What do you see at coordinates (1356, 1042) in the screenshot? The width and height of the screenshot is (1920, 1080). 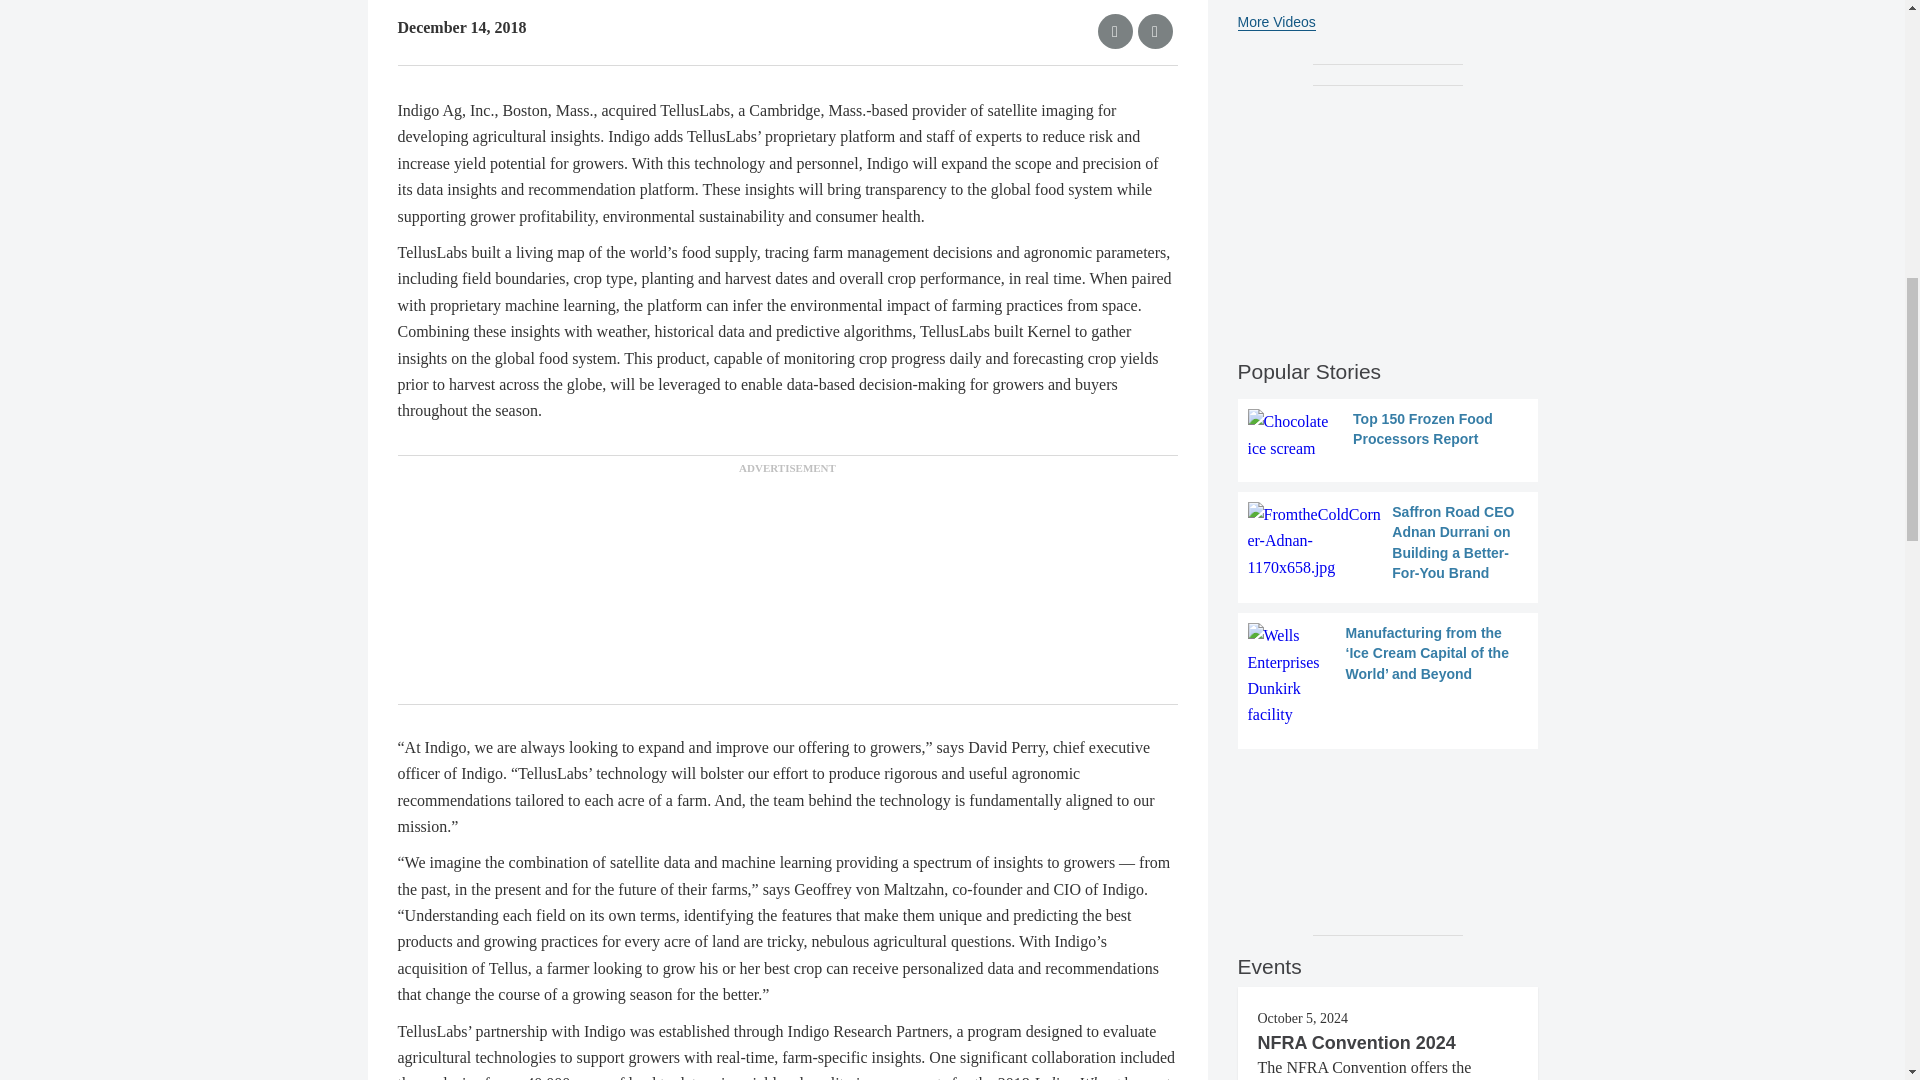 I see `NFRA Convention 2024` at bounding box center [1356, 1042].